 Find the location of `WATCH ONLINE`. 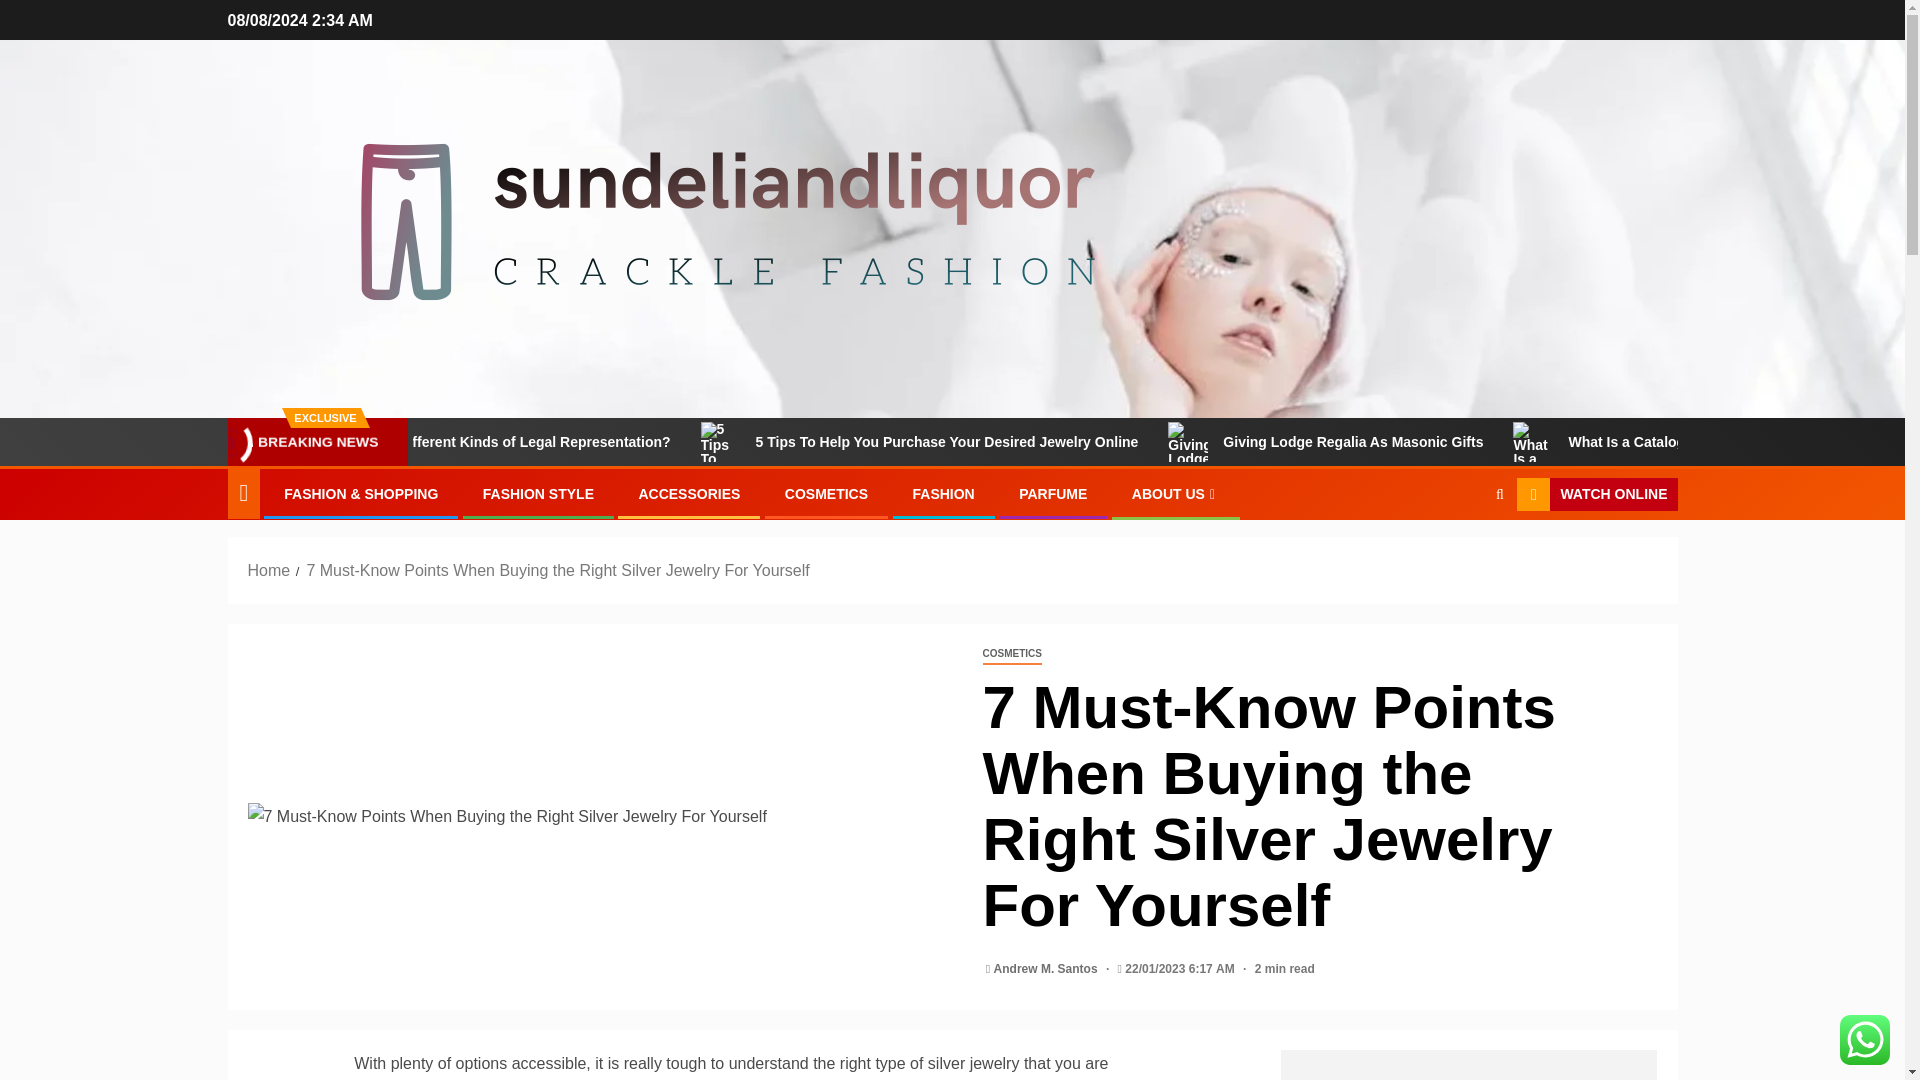

WATCH ONLINE is located at coordinates (1596, 494).